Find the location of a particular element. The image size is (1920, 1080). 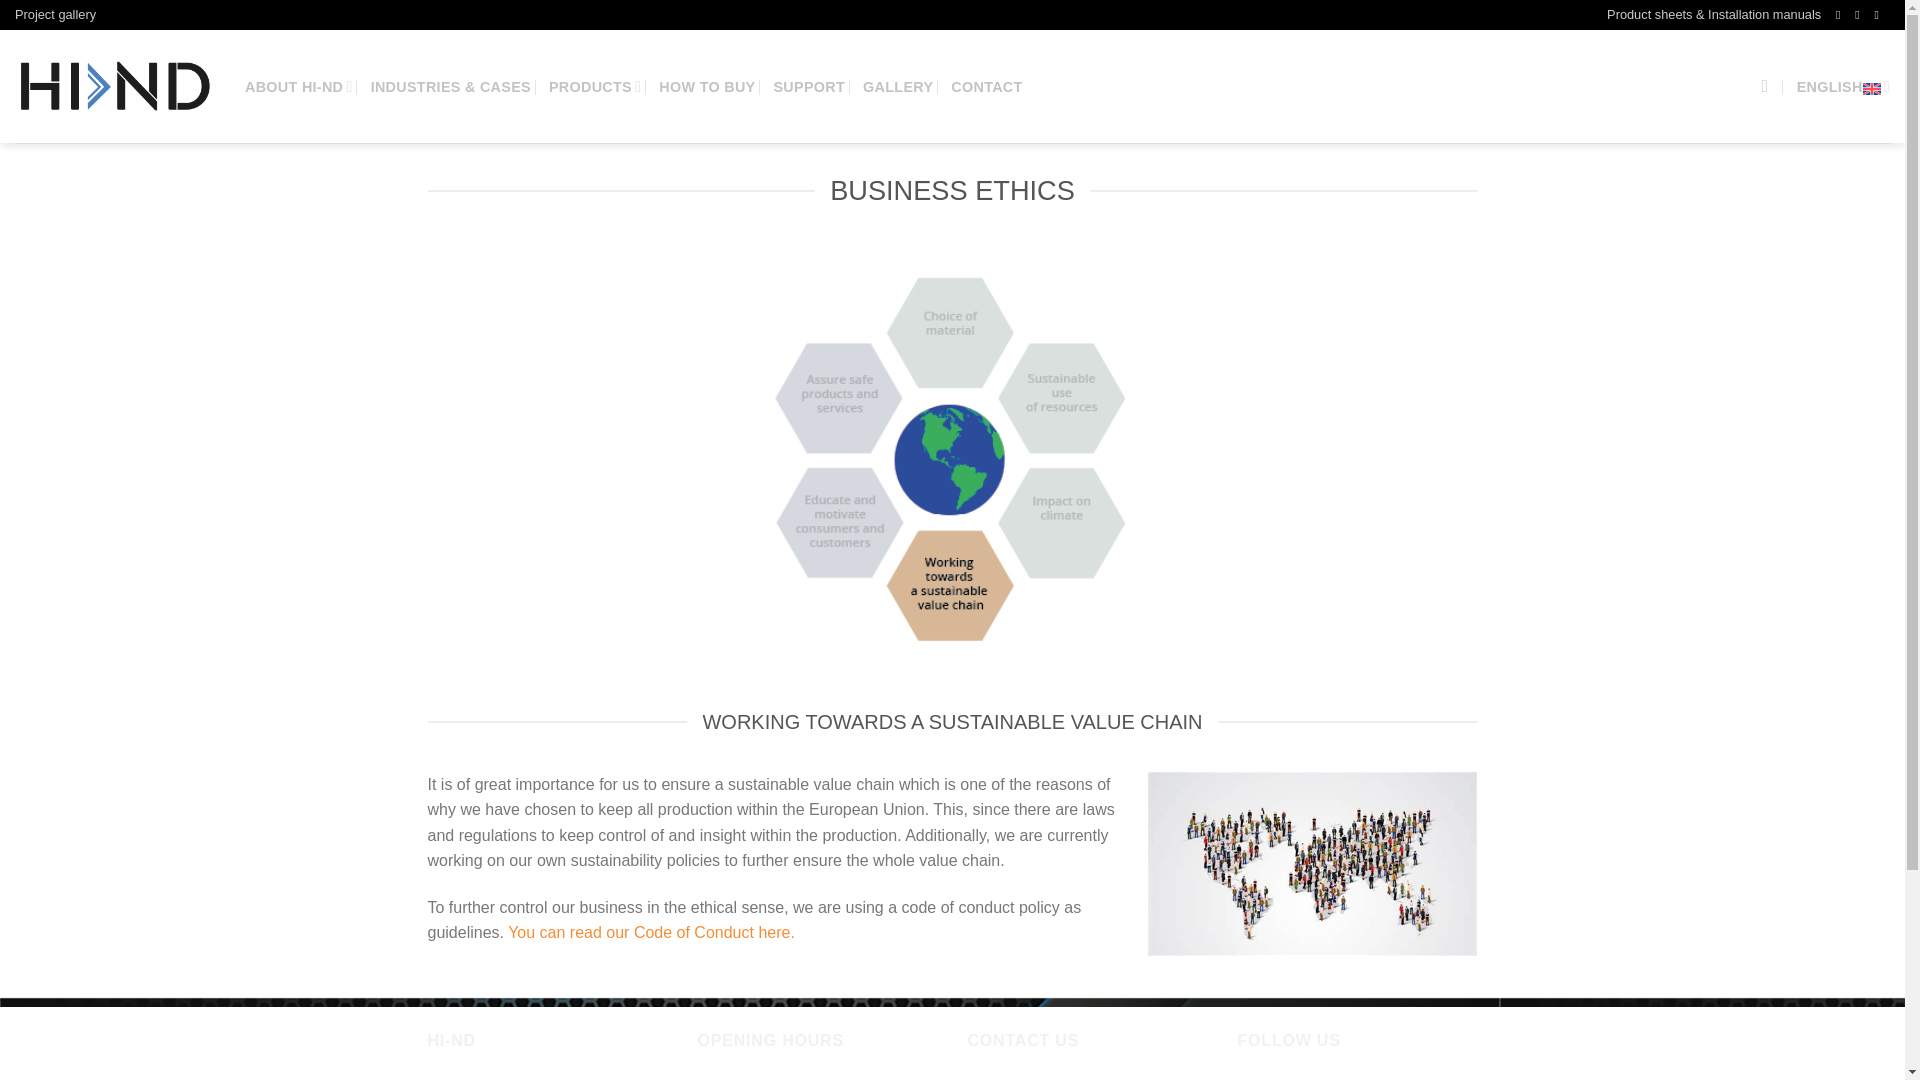

HOW TO BUY is located at coordinates (706, 86).